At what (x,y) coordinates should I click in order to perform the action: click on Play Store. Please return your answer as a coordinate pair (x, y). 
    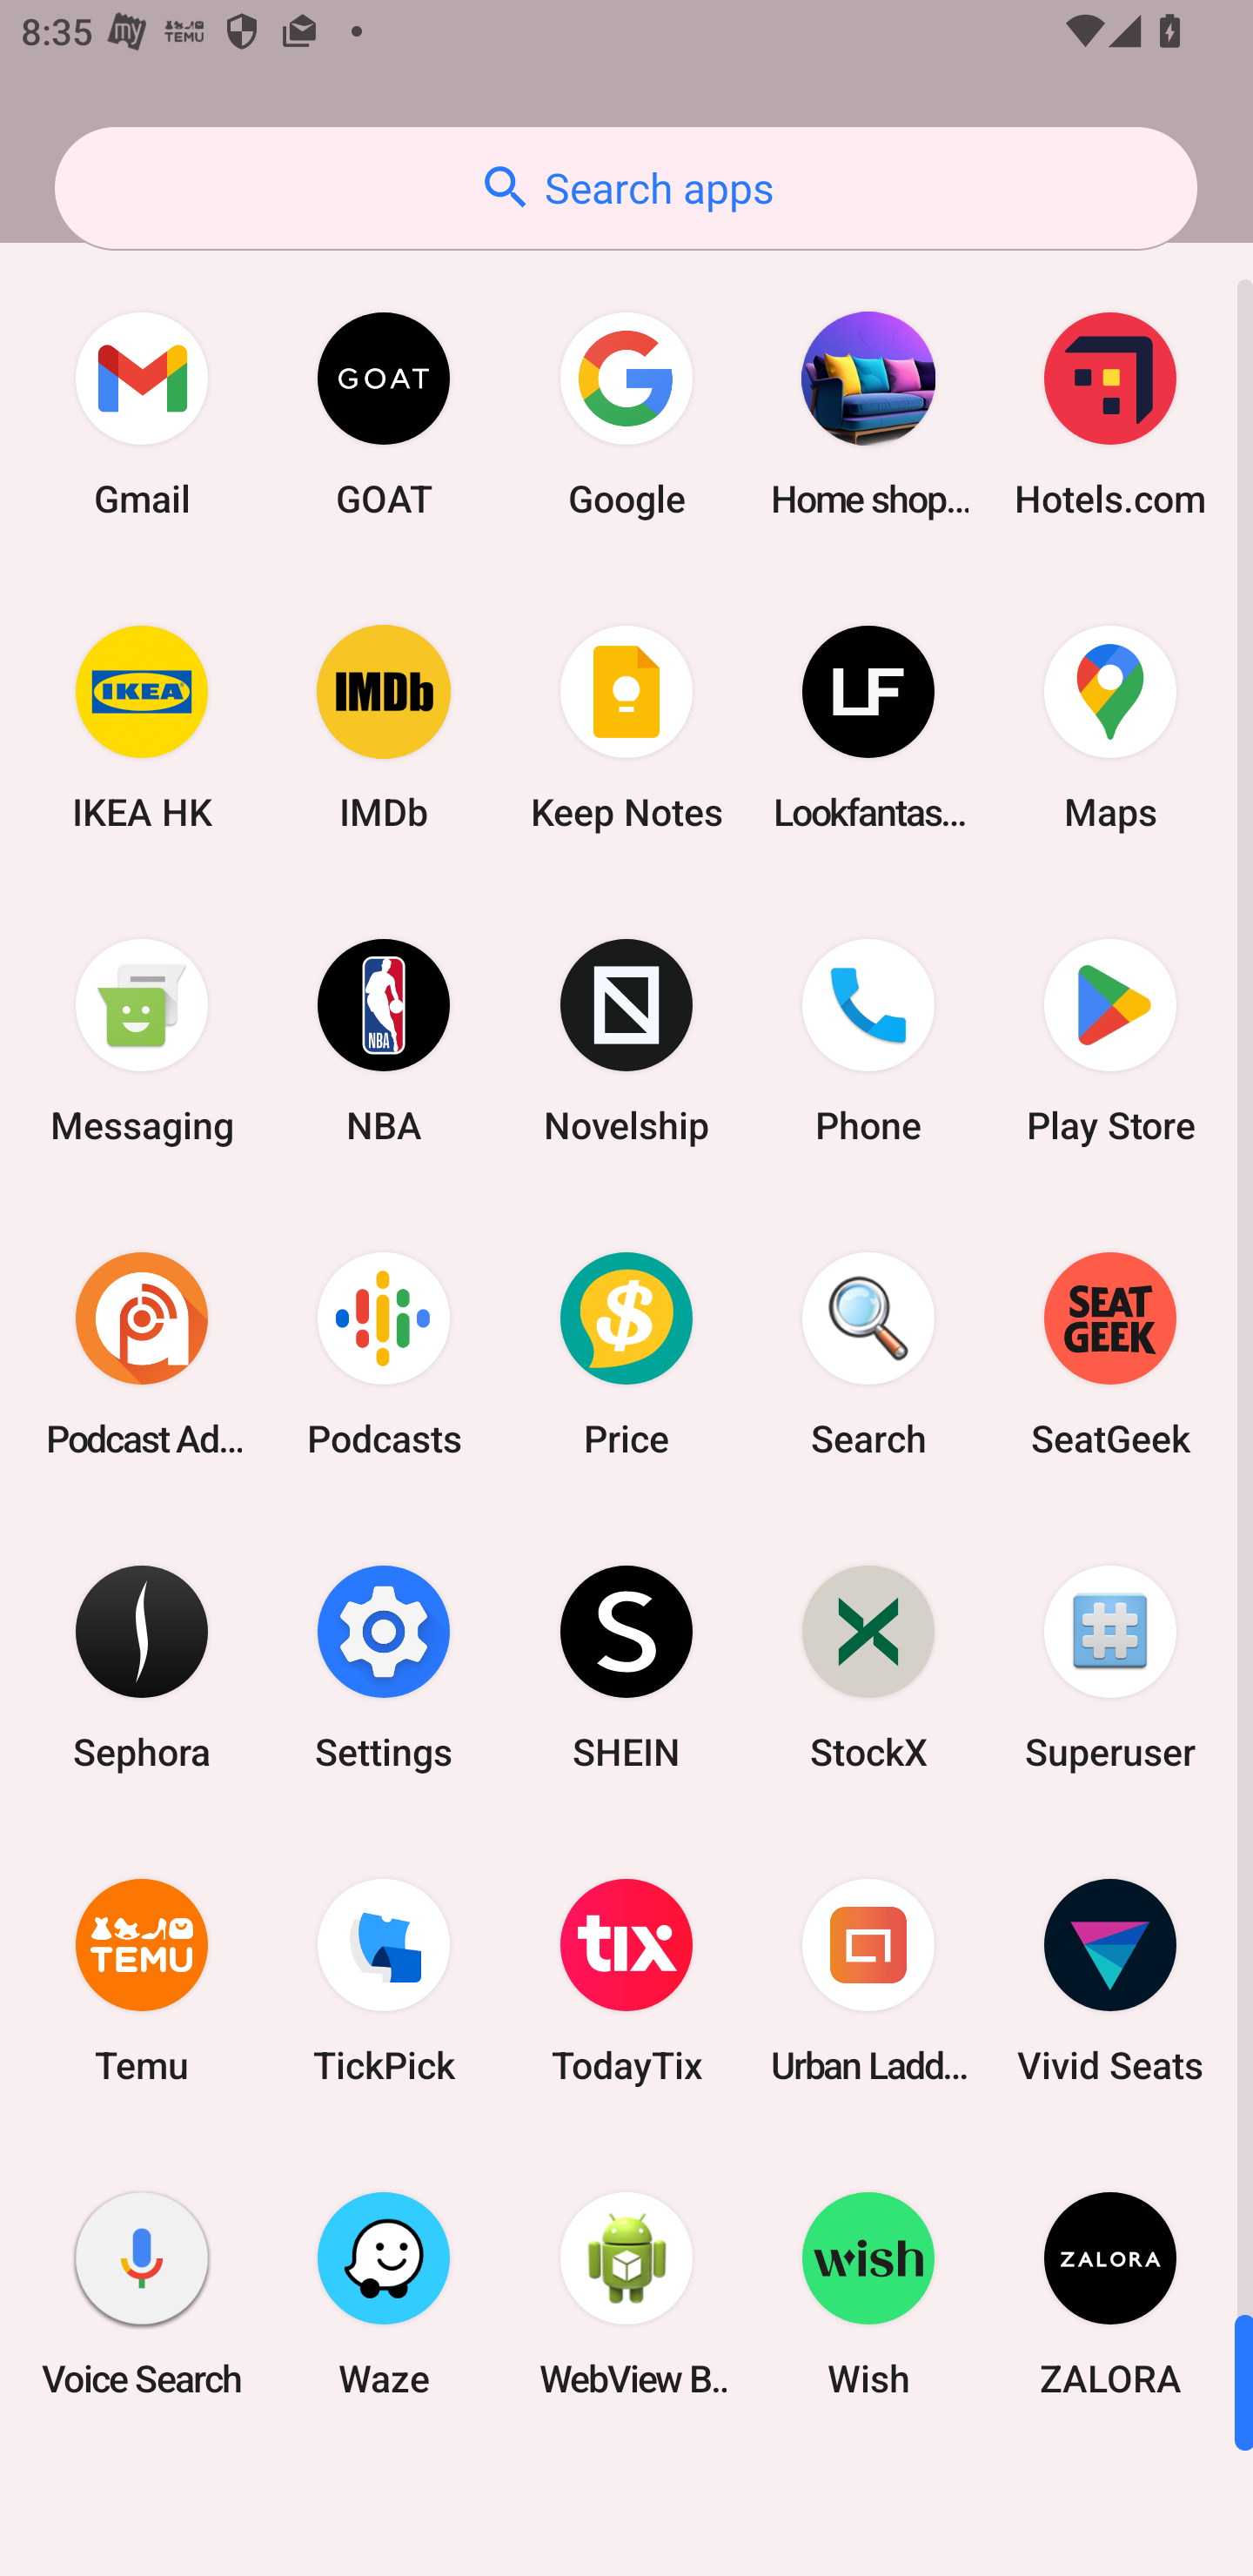
    Looking at the image, I should click on (1110, 1041).